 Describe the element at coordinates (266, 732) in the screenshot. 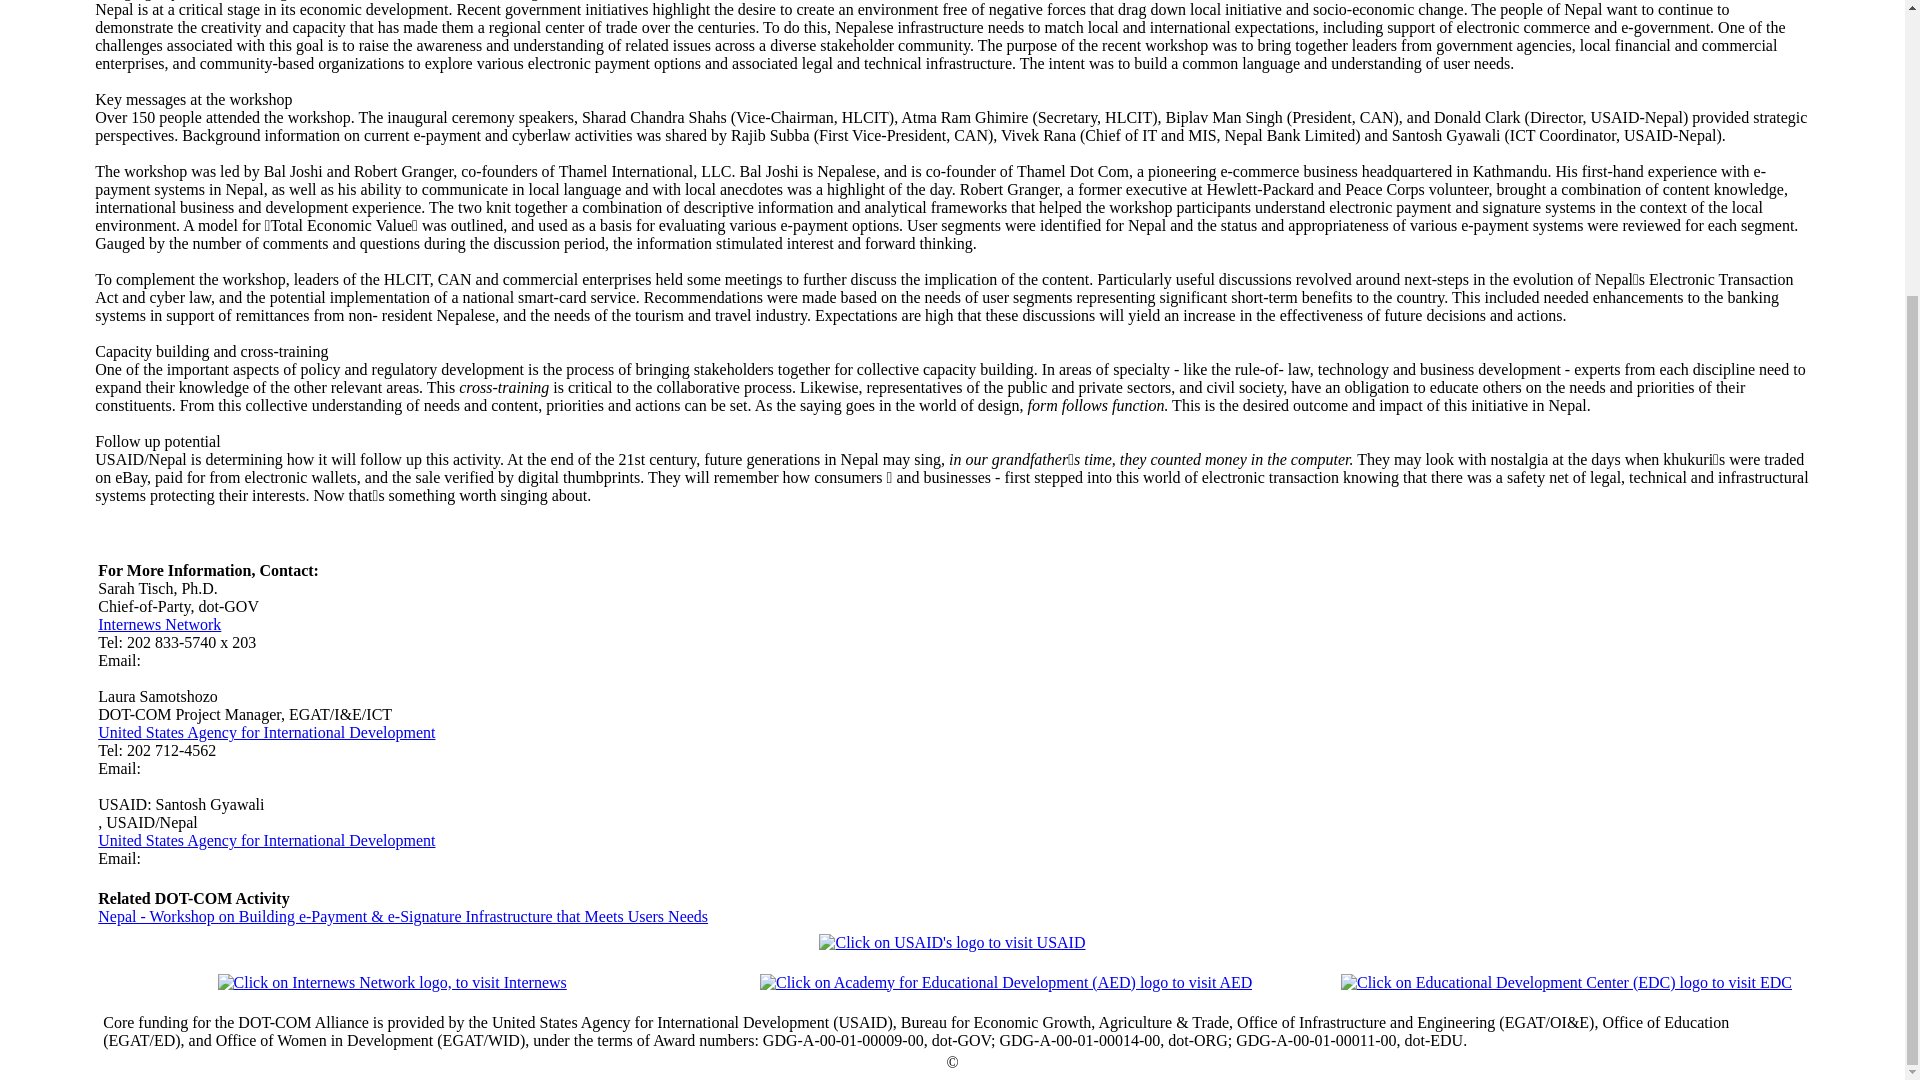

I see `United States Agency for International Development` at that location.